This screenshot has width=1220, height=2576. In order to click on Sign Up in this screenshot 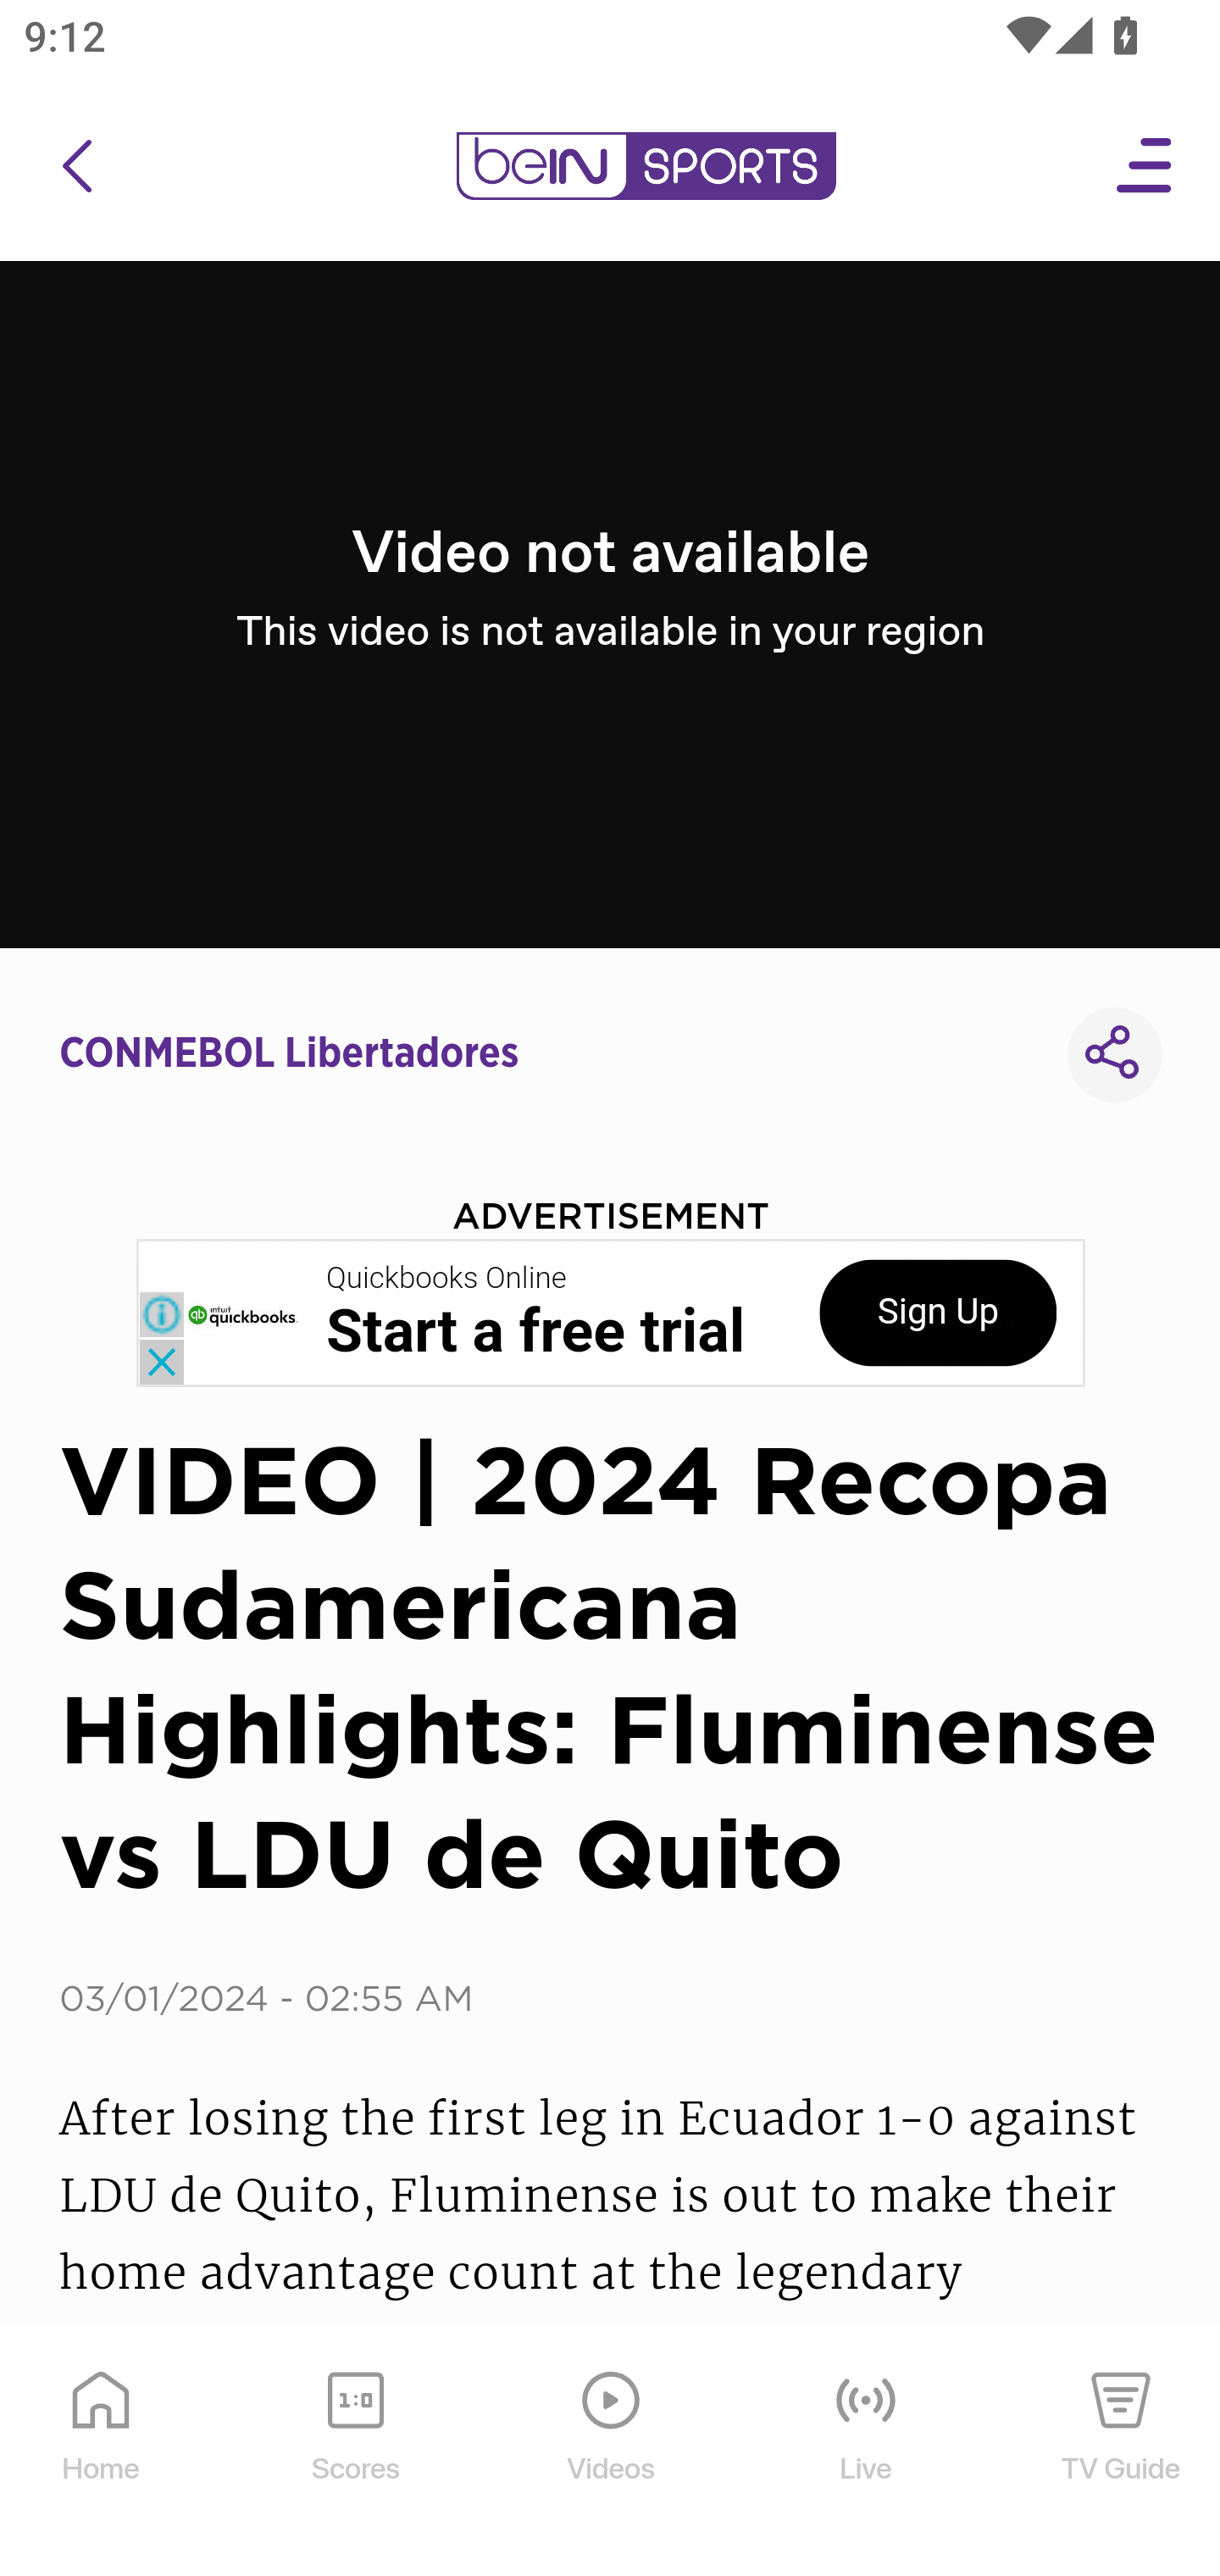, I will do `click(938, 1313)`.